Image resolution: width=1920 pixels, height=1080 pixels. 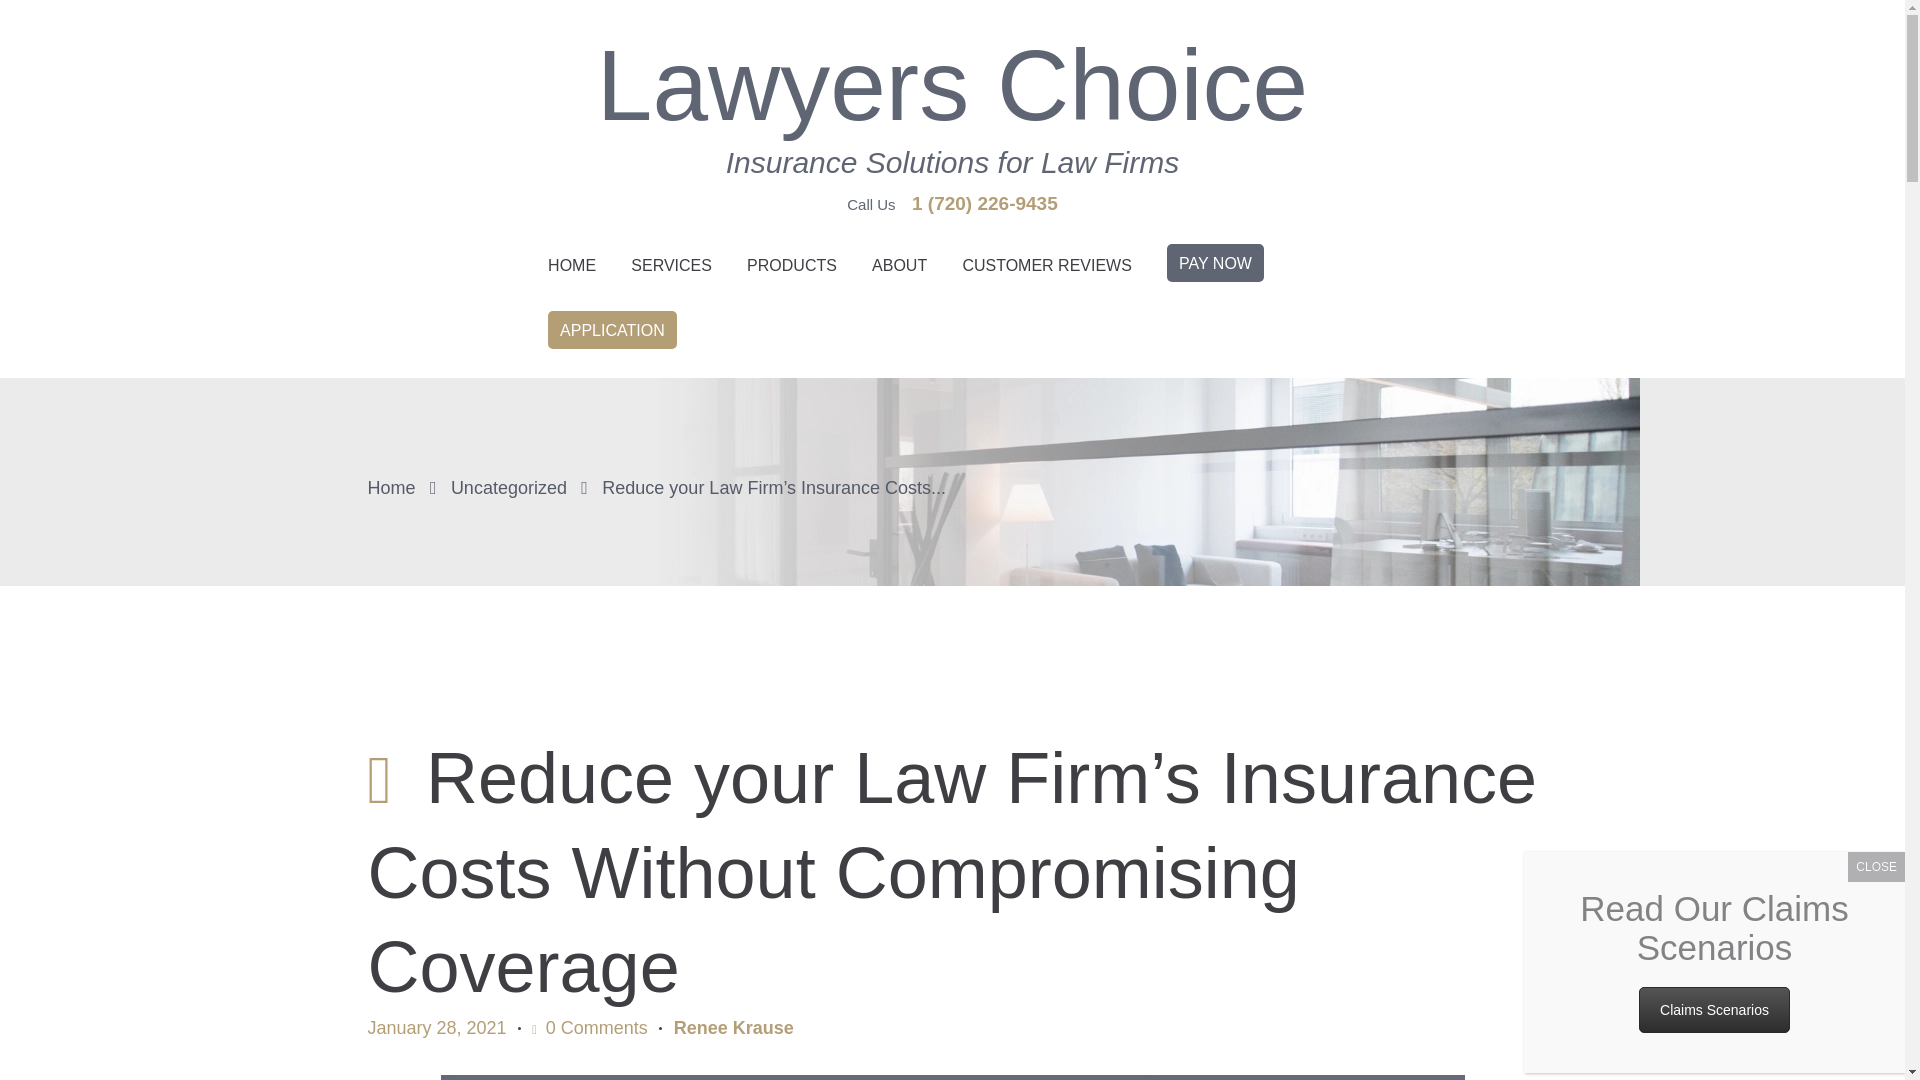 What do you see at coordinates (589, 1029) in the screenshot?
I see `0 Comments` at bounding box center [589, 1029].